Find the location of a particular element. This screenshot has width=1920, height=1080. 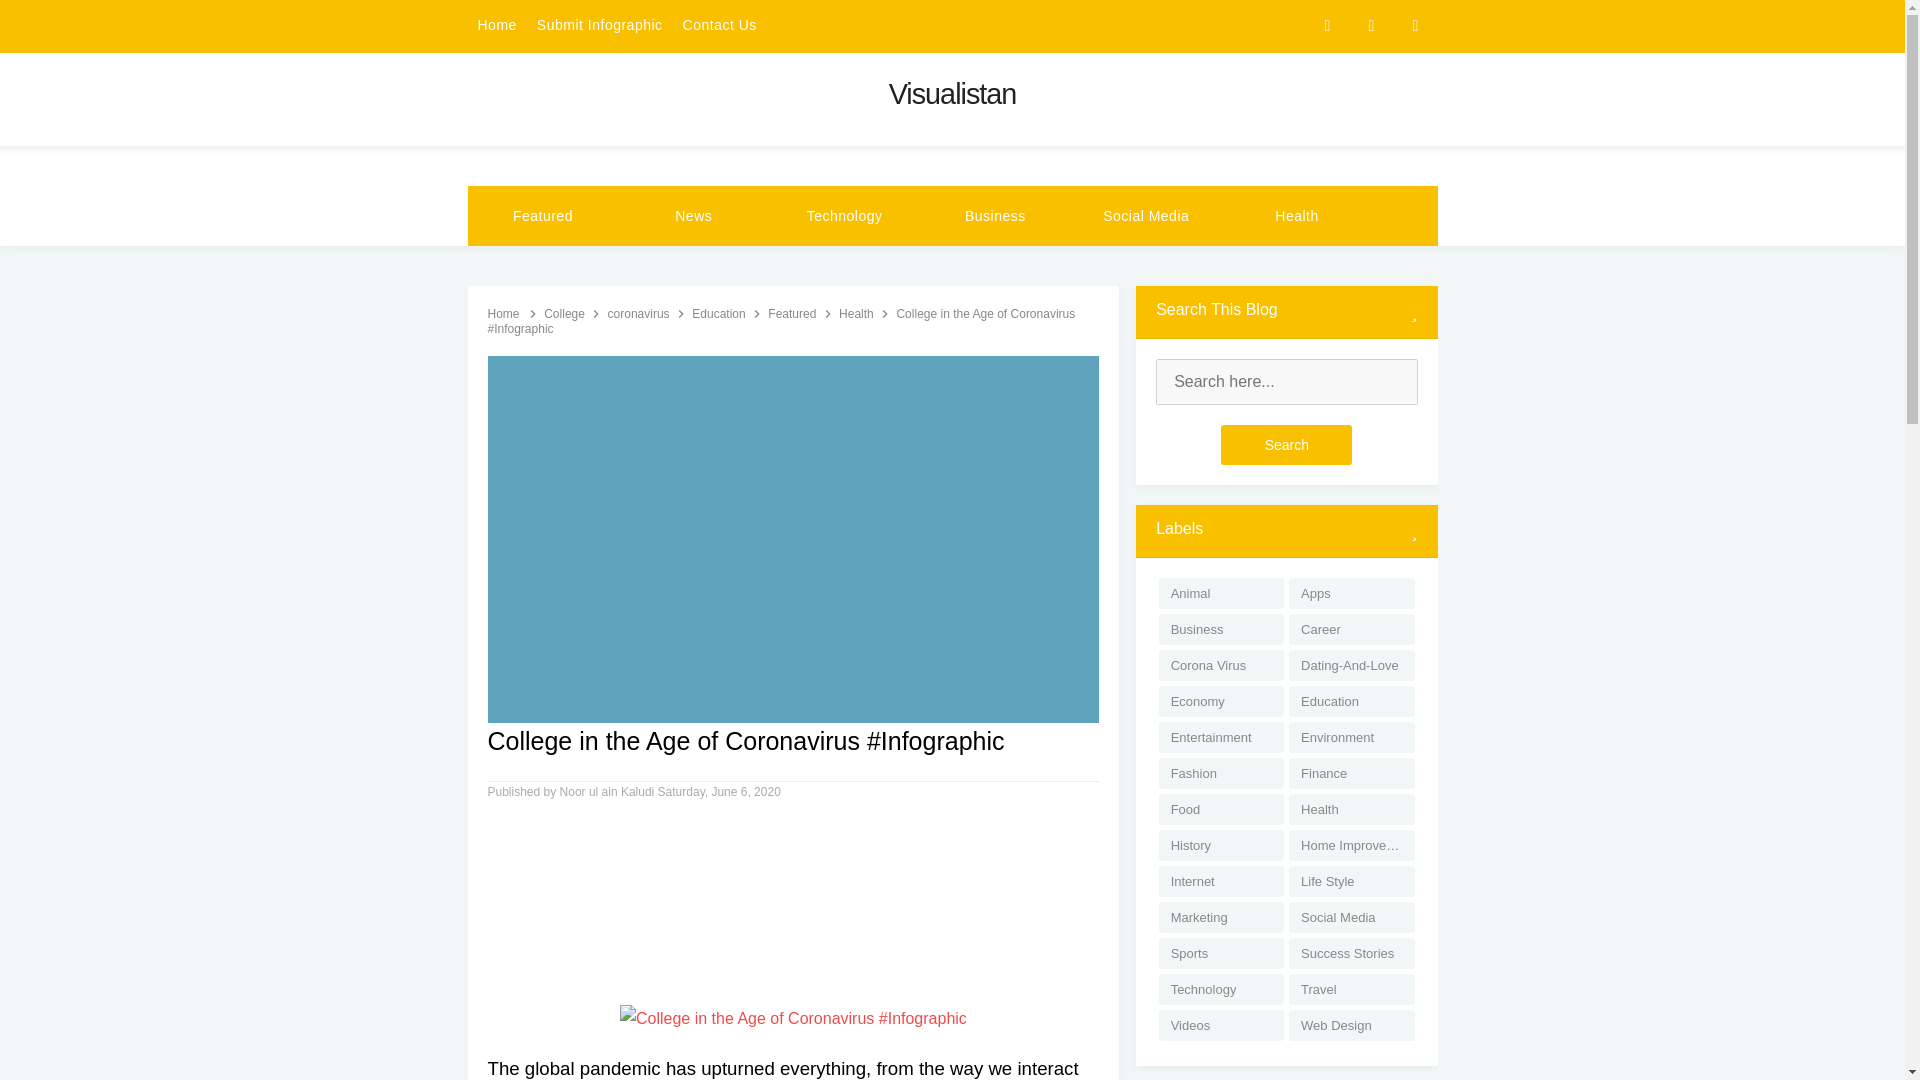

Follow our Twitter is located at coordinates (1416, 26).